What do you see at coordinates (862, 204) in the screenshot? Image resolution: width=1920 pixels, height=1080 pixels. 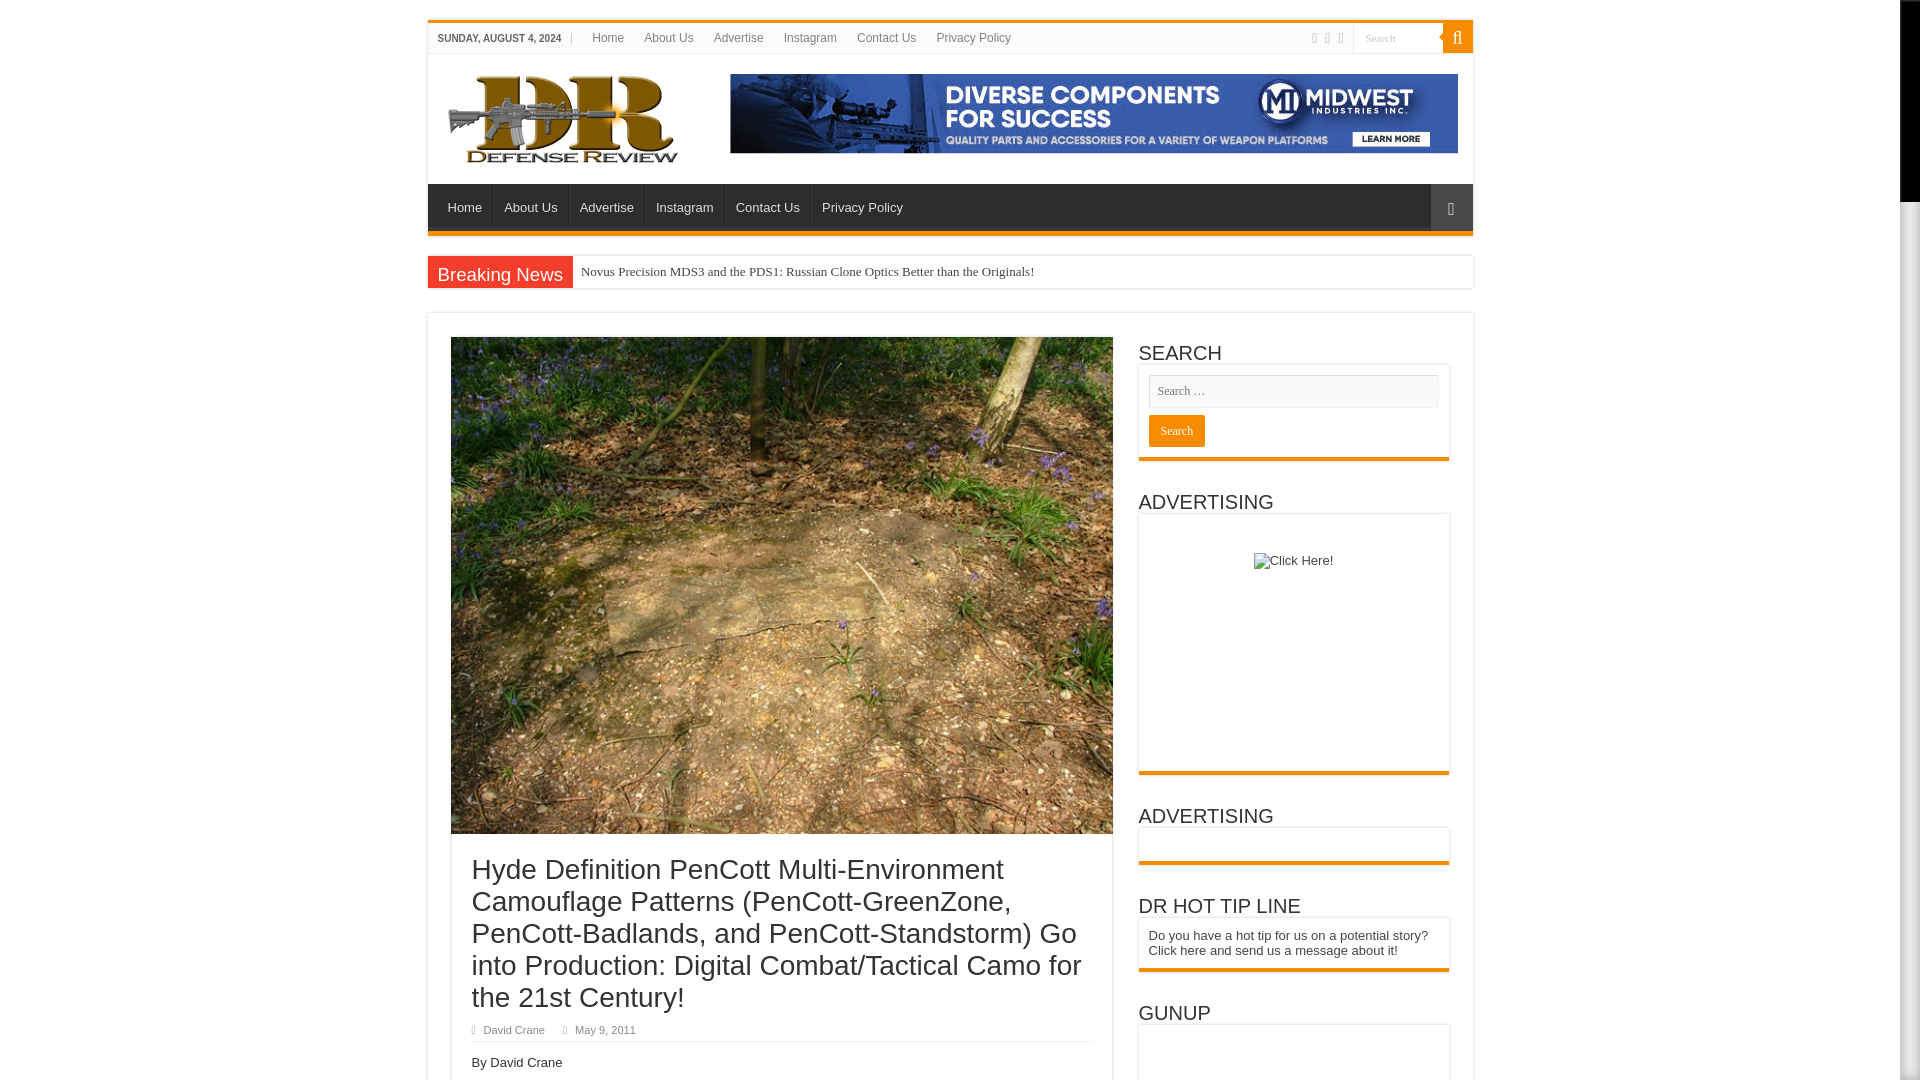 I see `Privacy Policy` at bounding box center [862, 204].